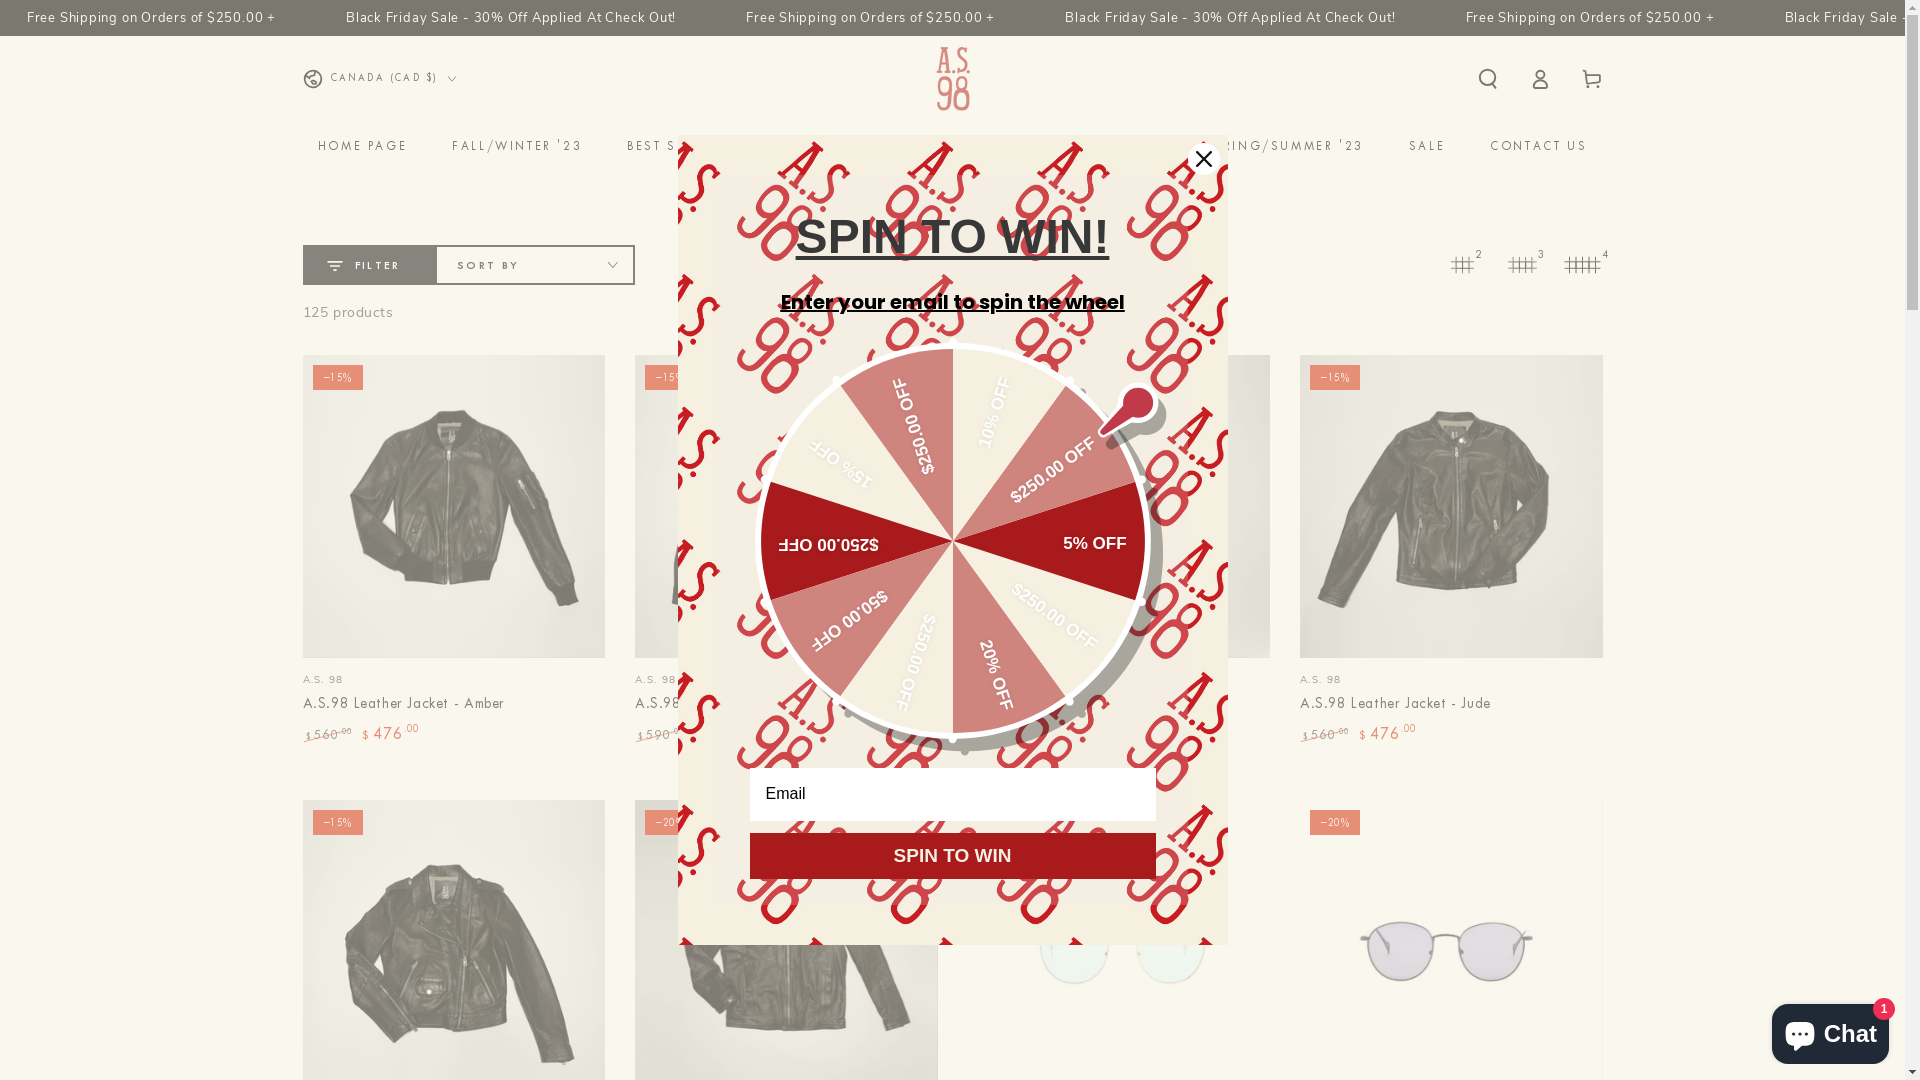 The height and width of the screenshot is (1080, 1920). What do you see at coordinates (1286, 146) in the screenshot?
I see `SPRING/SUMMER '23` at bounding box center [1286, 146].